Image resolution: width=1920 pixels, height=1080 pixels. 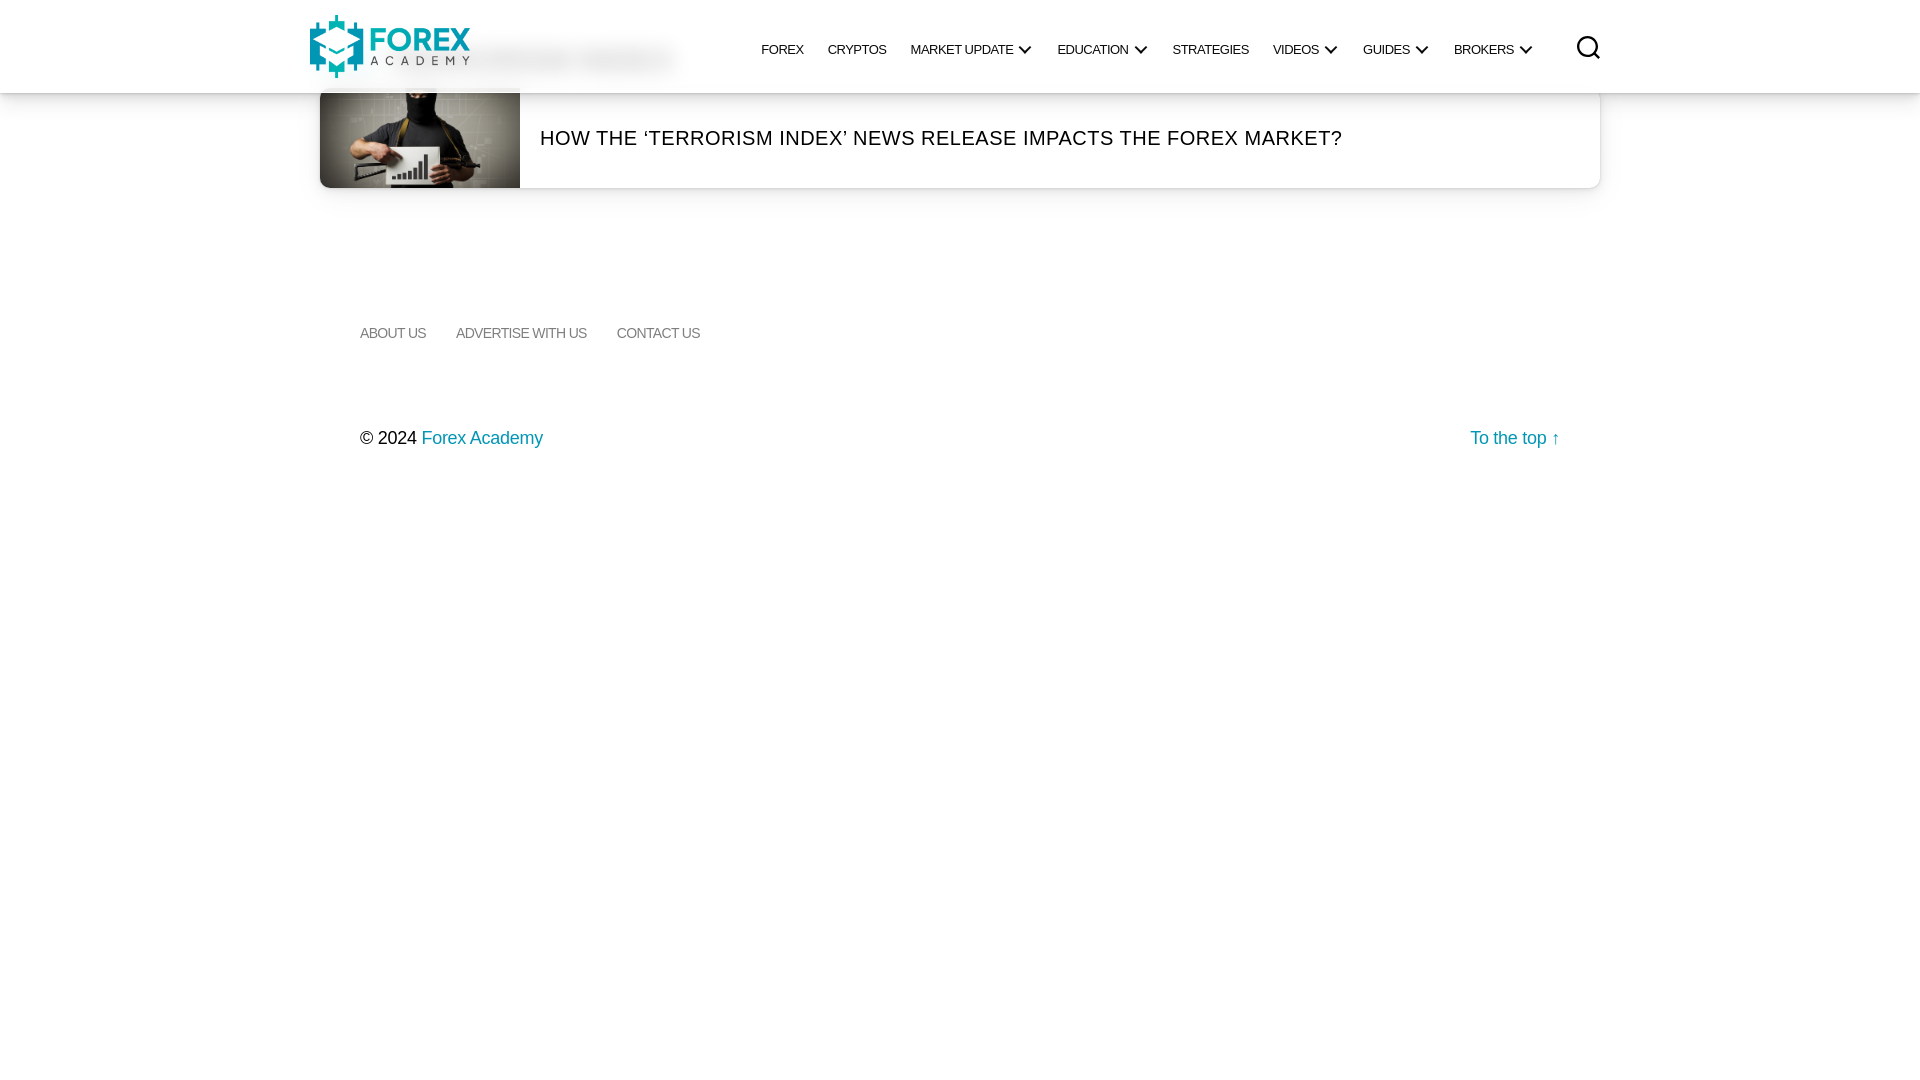 I want to click on BROKERS, so click(x=1493, y=46).